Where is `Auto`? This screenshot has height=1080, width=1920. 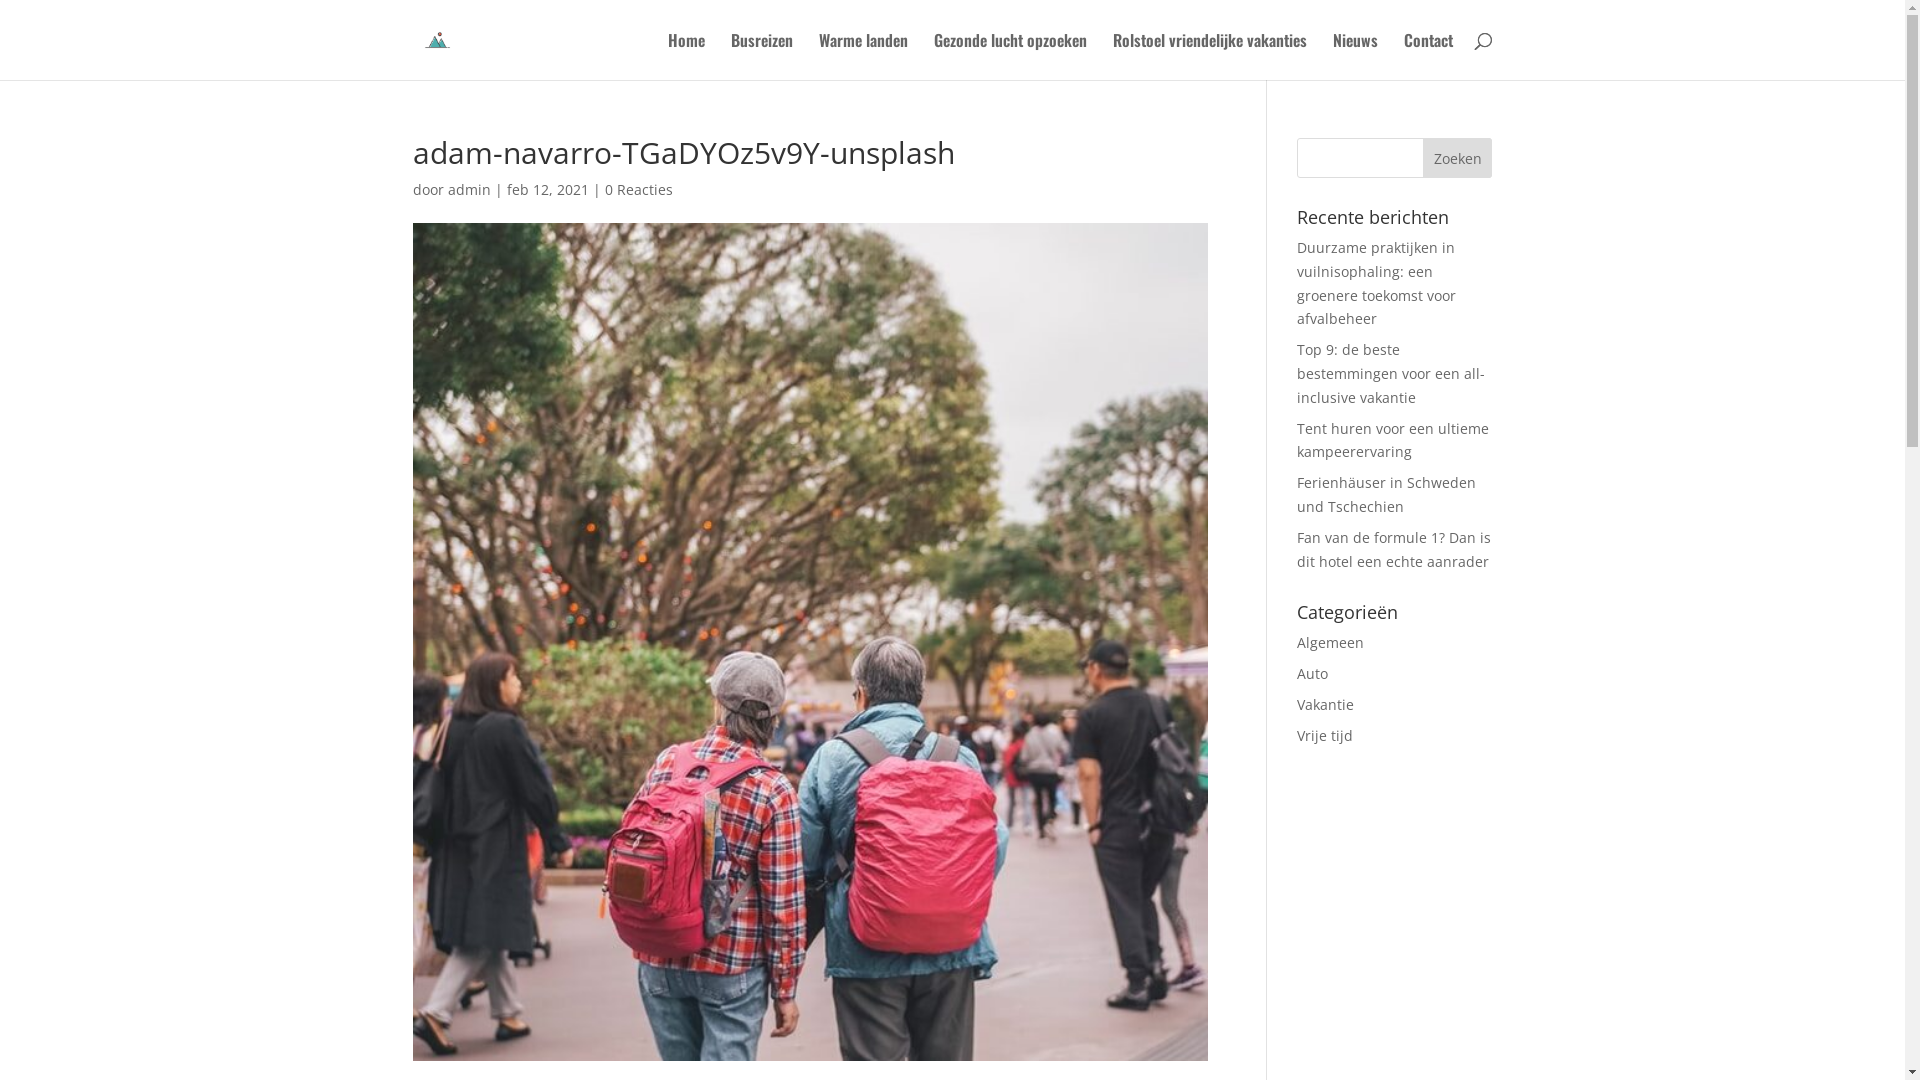
Auto is located at coordinates (1312, 674).